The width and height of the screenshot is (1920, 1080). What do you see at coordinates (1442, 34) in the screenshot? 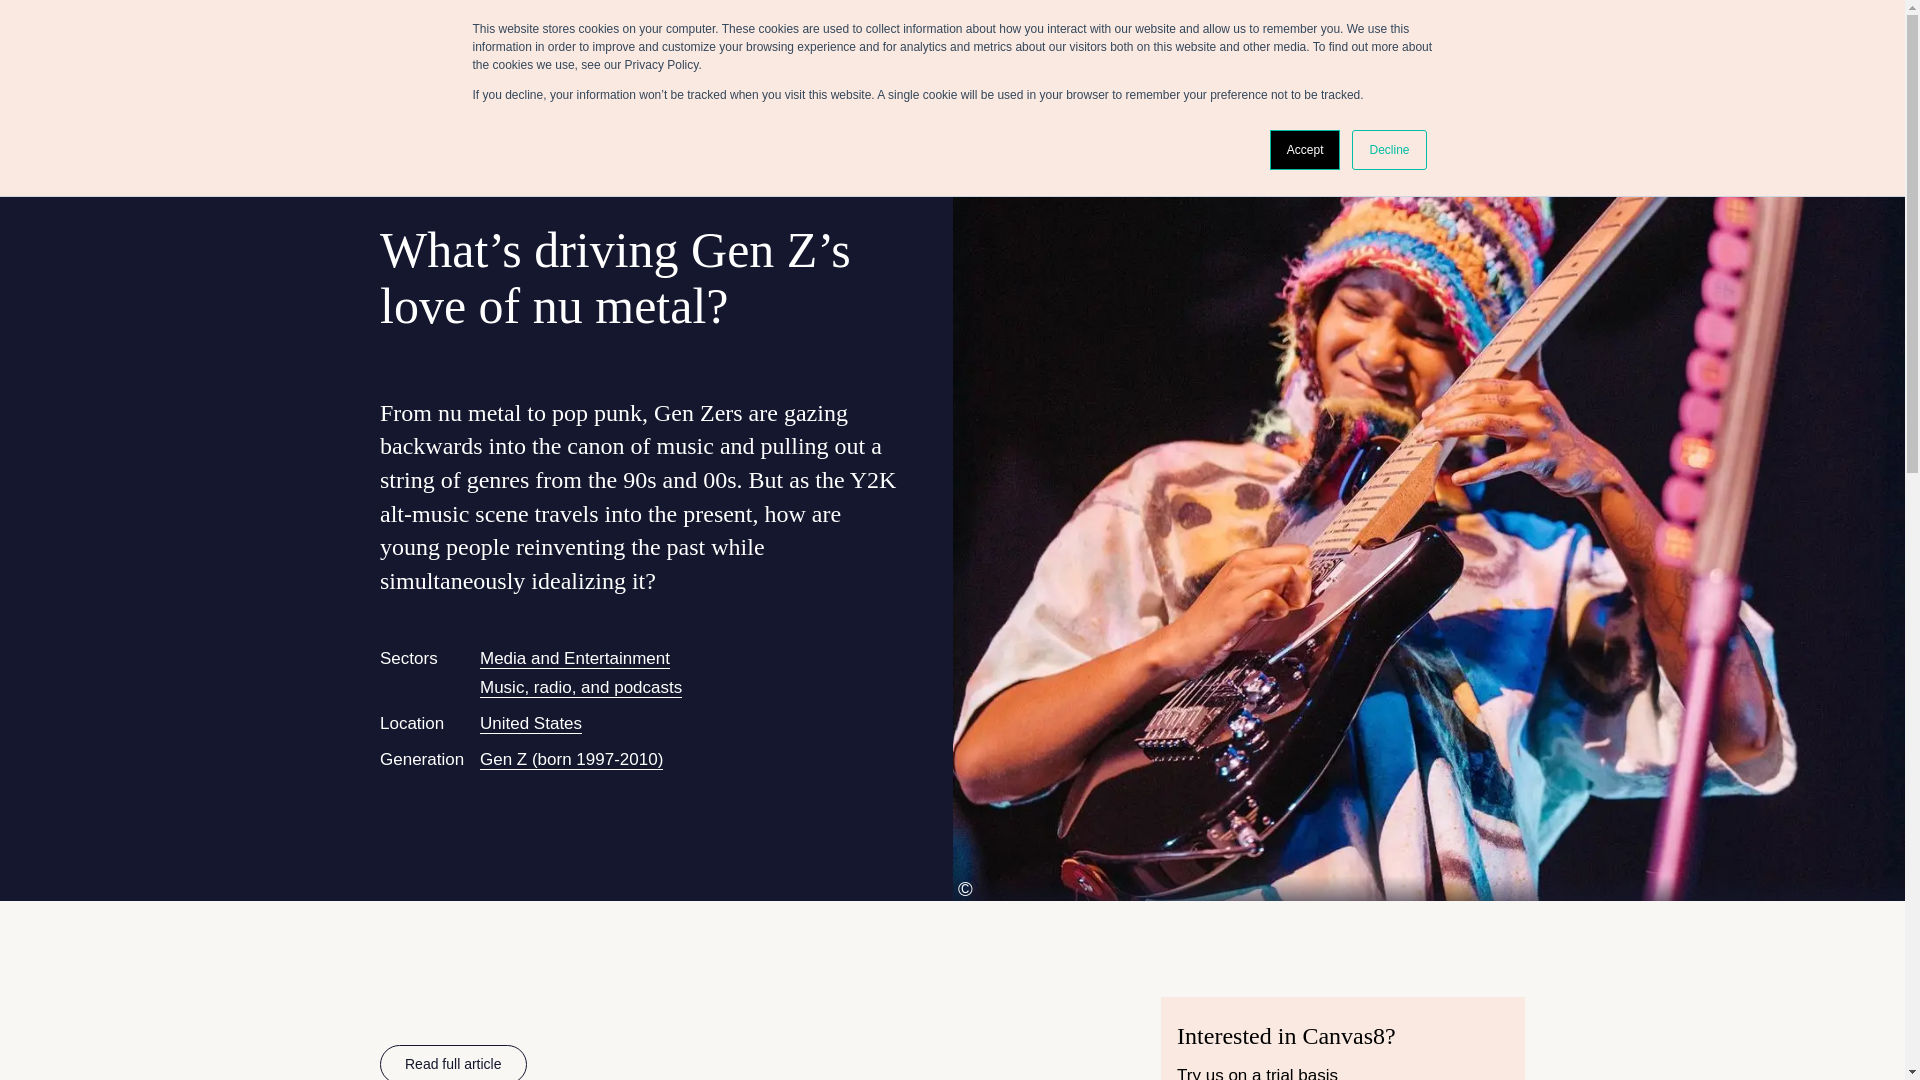
I see `About` at bounding box center [1442, 34].